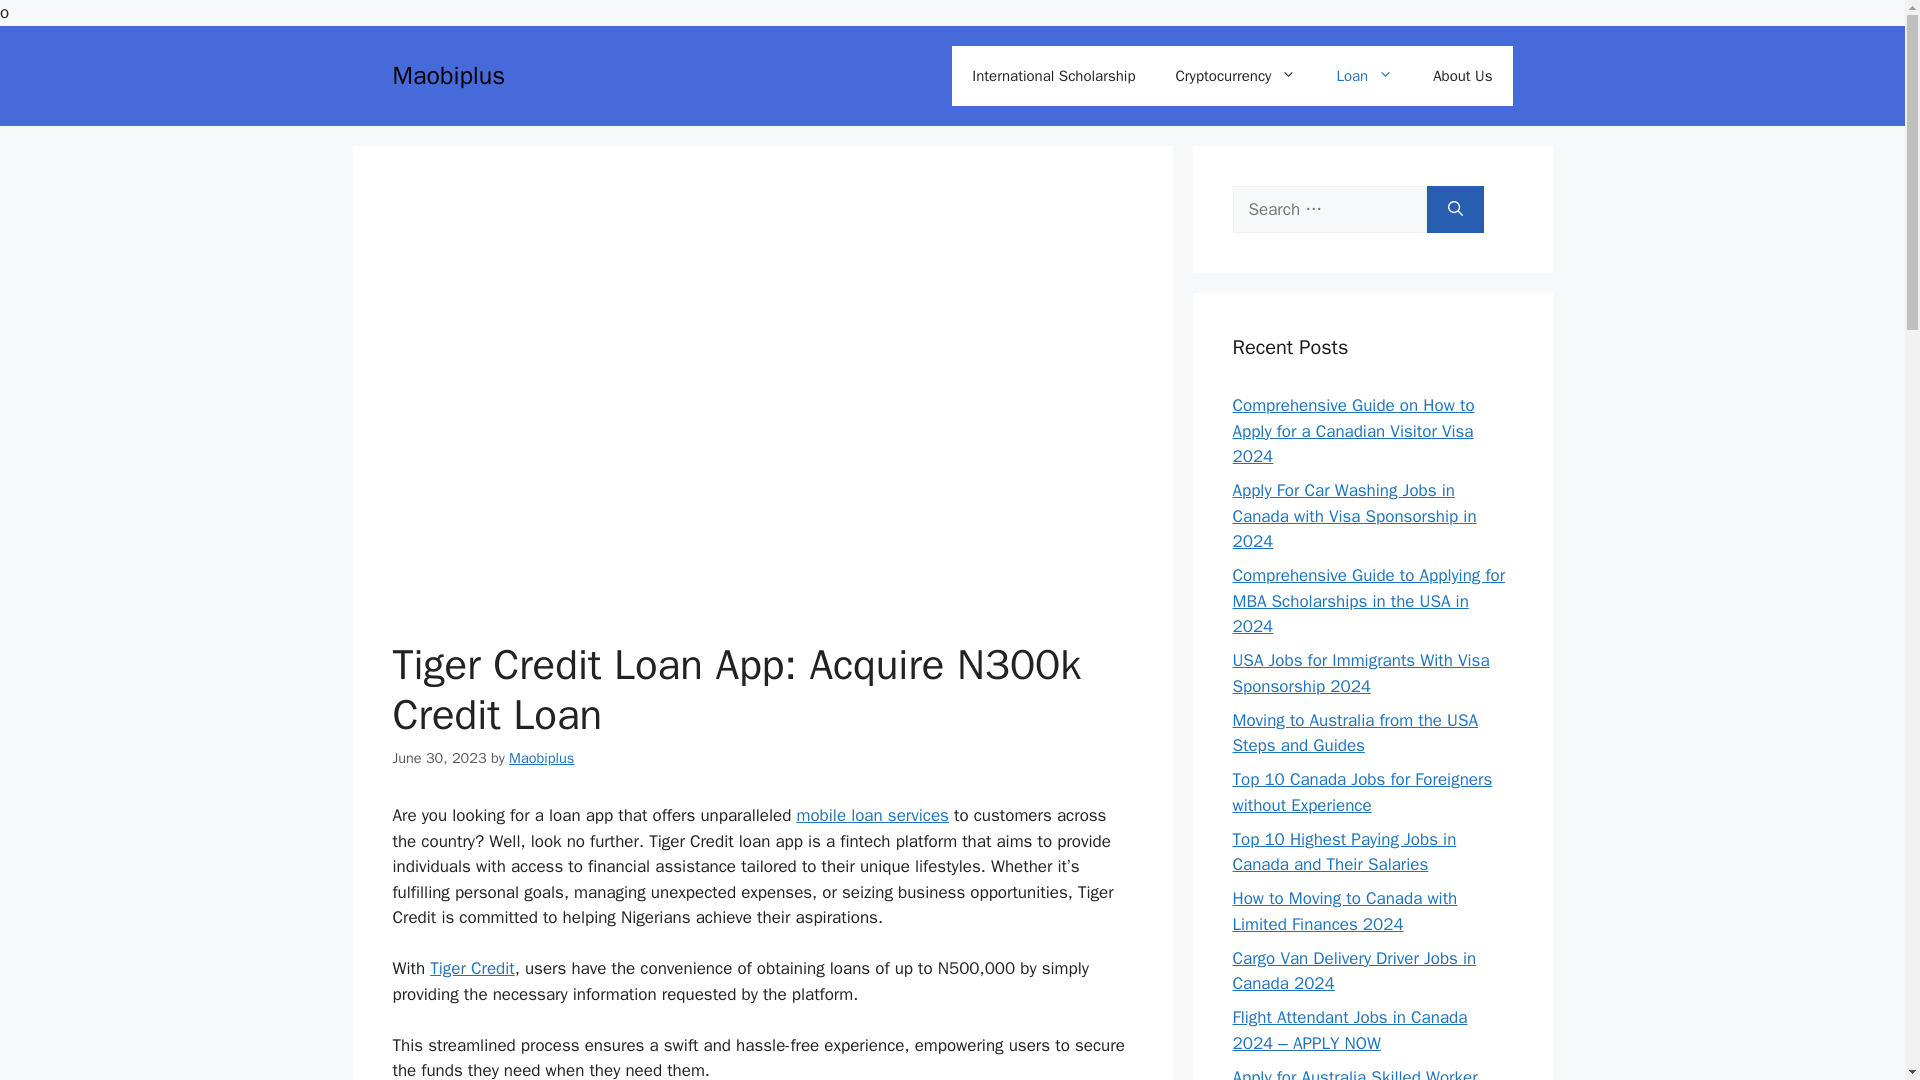 This screenshot has width=1920, height=1080. Describe the element at coordinates (541, 756) in the screenshot. I see `View all posts by Maobiplus` at that location.